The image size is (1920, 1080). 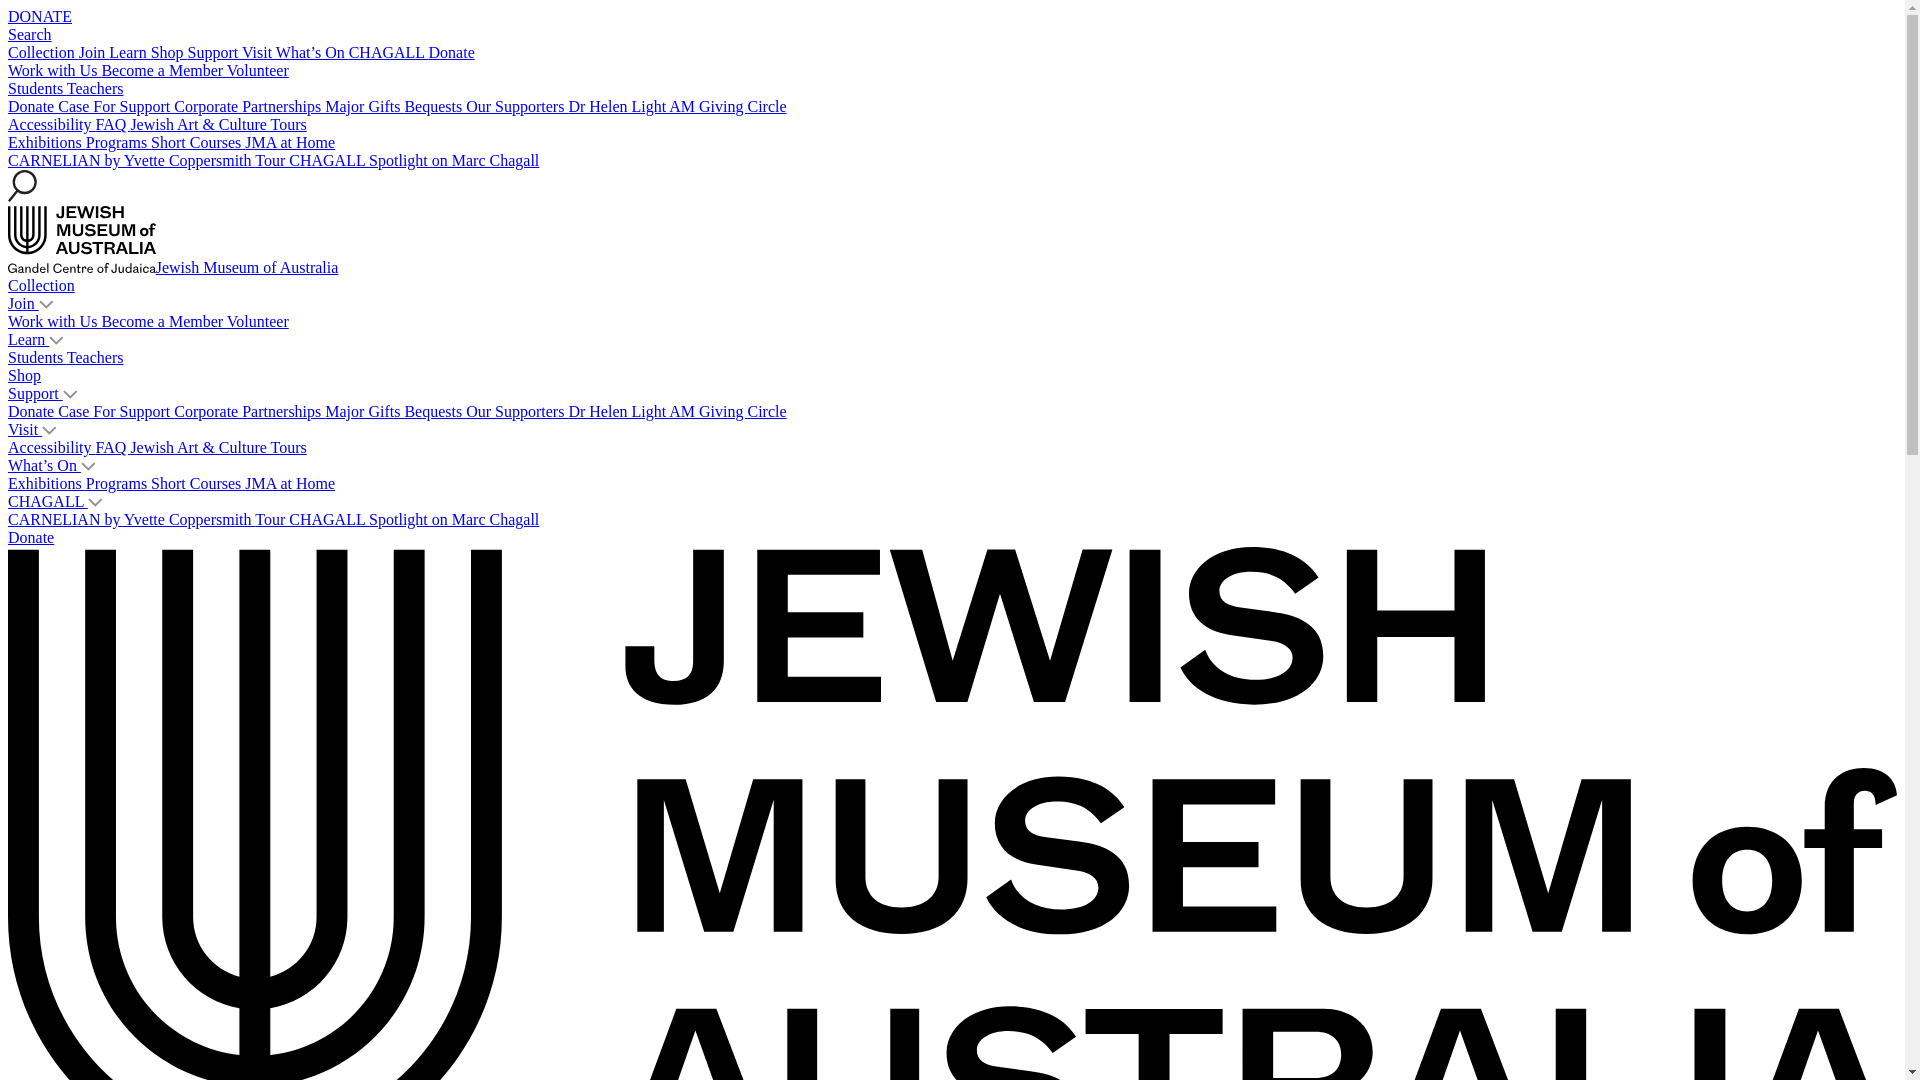 I want to click on Teachers, so click(x=96, y=358).